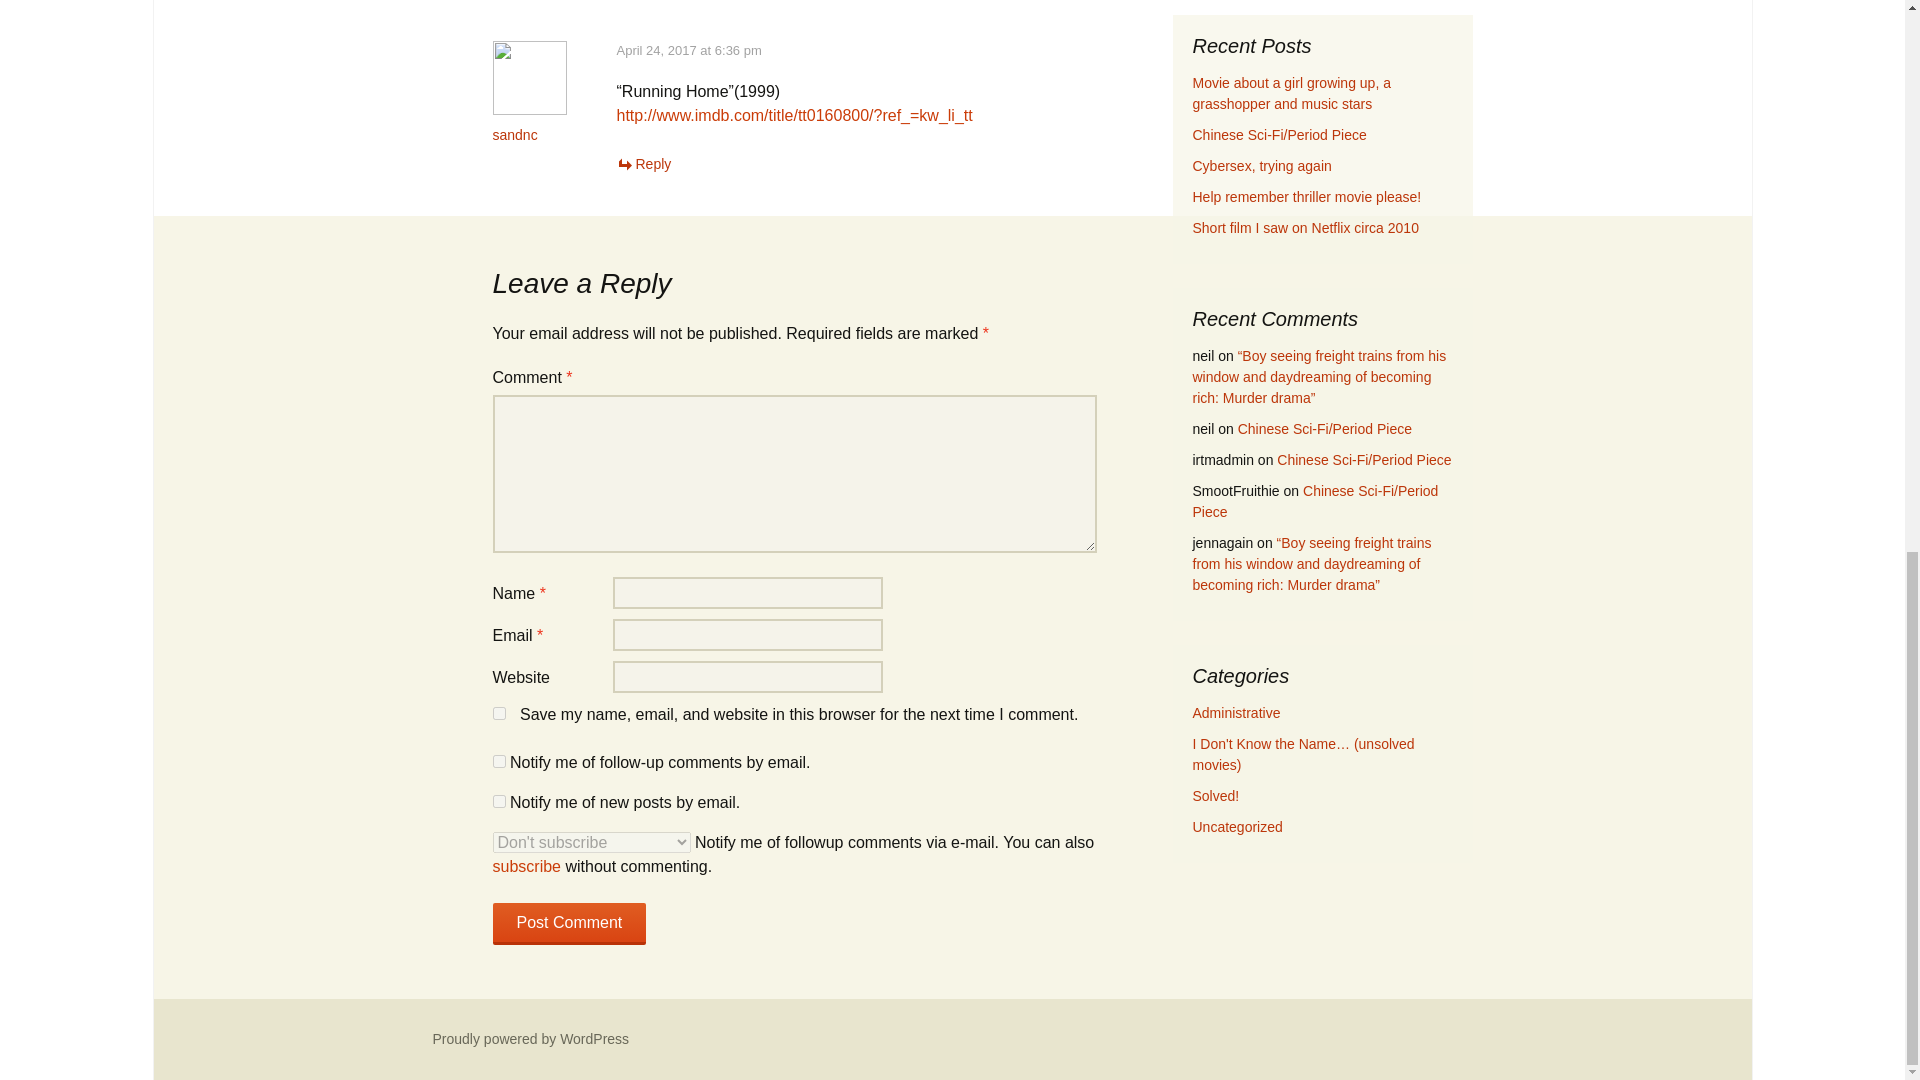  Describe the element at coordinates (1305, 228) in the screenshot. I see `Short film I saw on Netflix circa 2010` at that location.